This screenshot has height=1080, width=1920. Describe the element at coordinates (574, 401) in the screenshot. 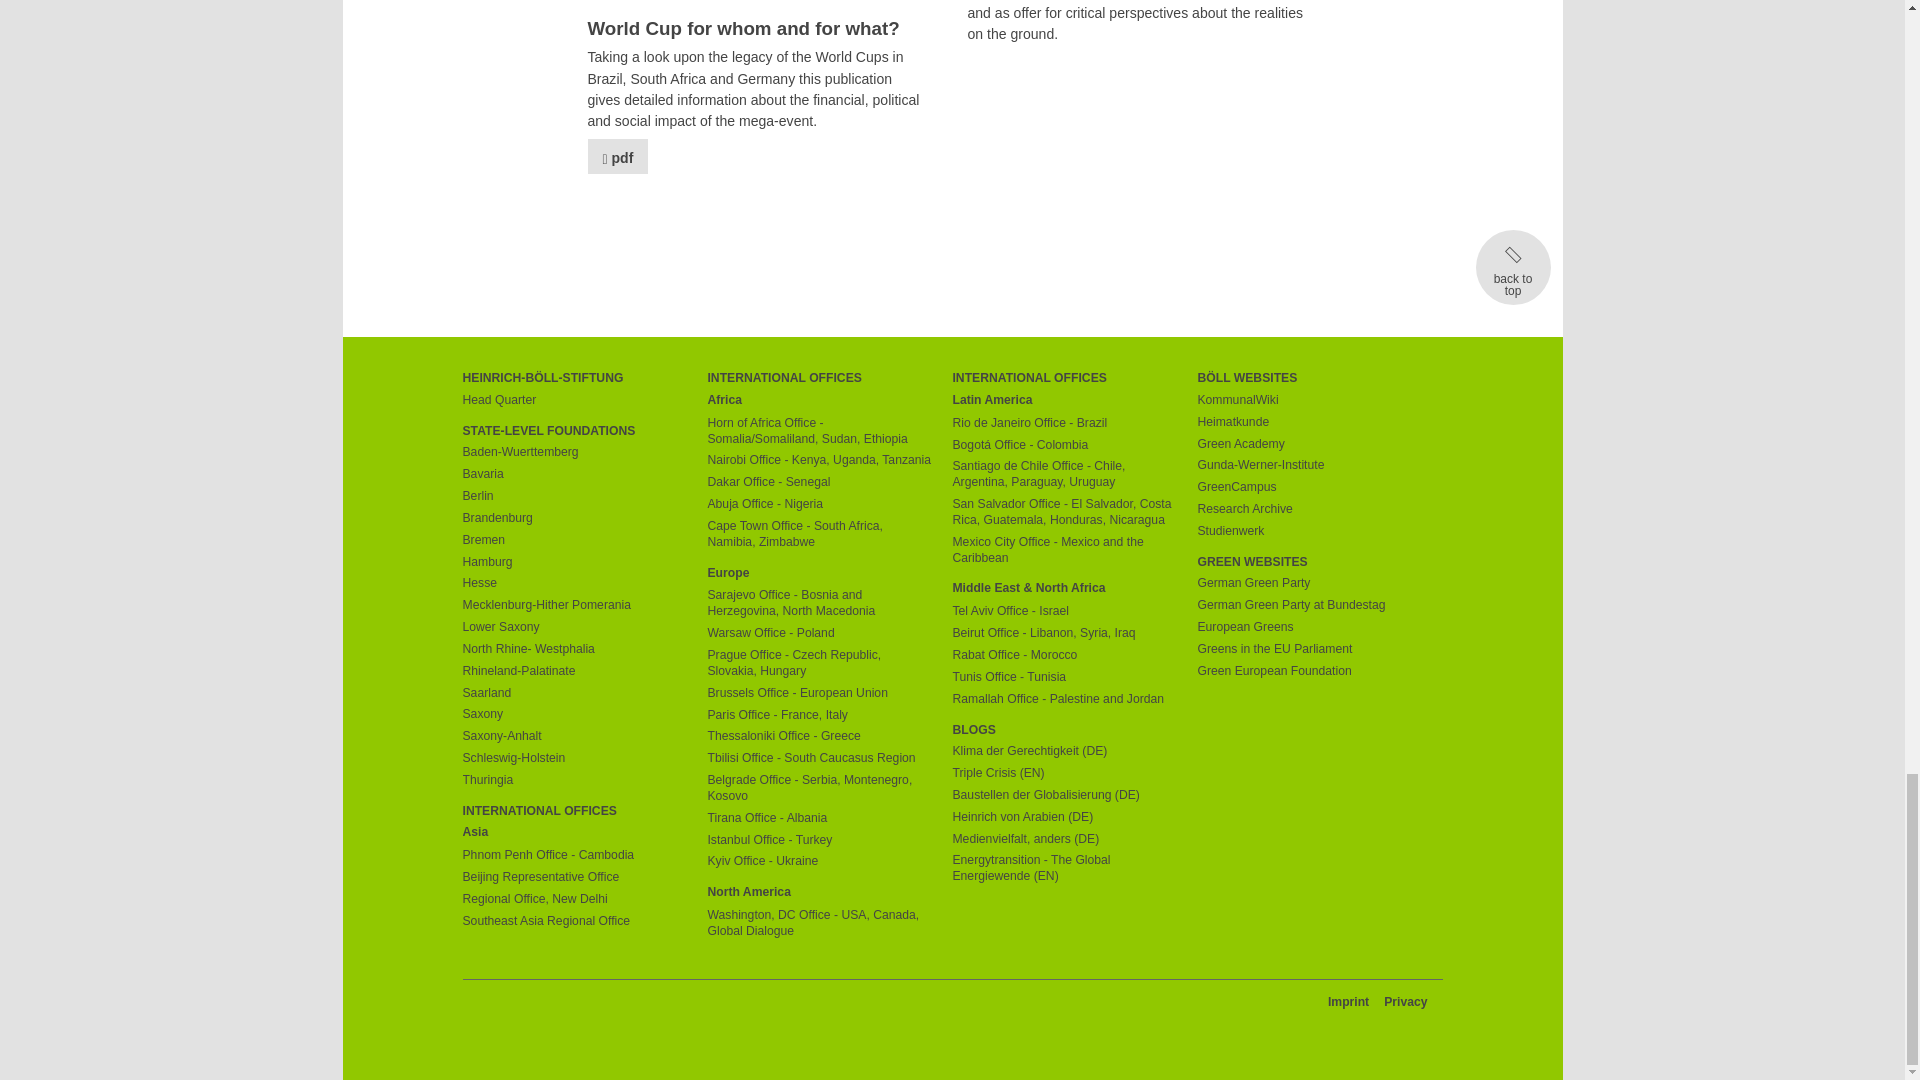

I see `Head Quarter` at that location.